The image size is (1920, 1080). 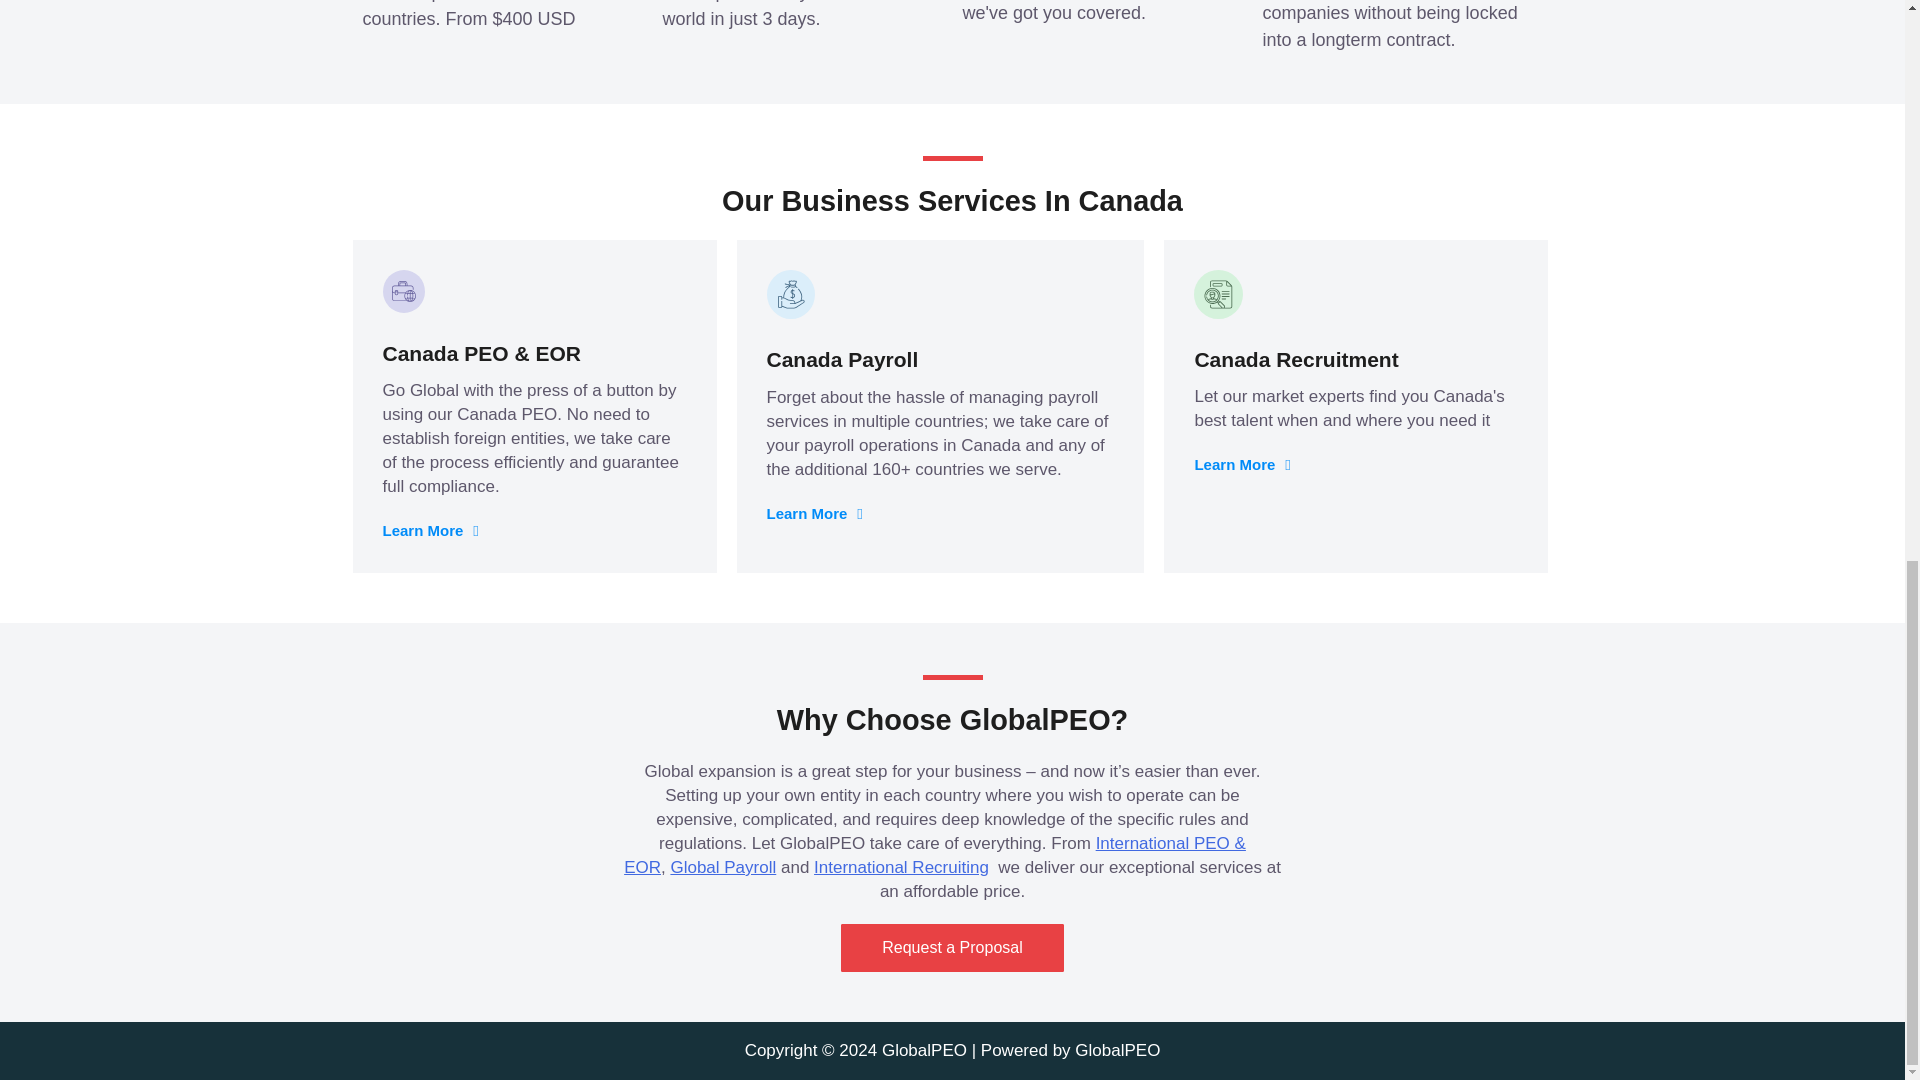 What do you see at coordinates (1242, 464) in the screenshot?
I see `Learn More` at bounding box center [1242, 464].